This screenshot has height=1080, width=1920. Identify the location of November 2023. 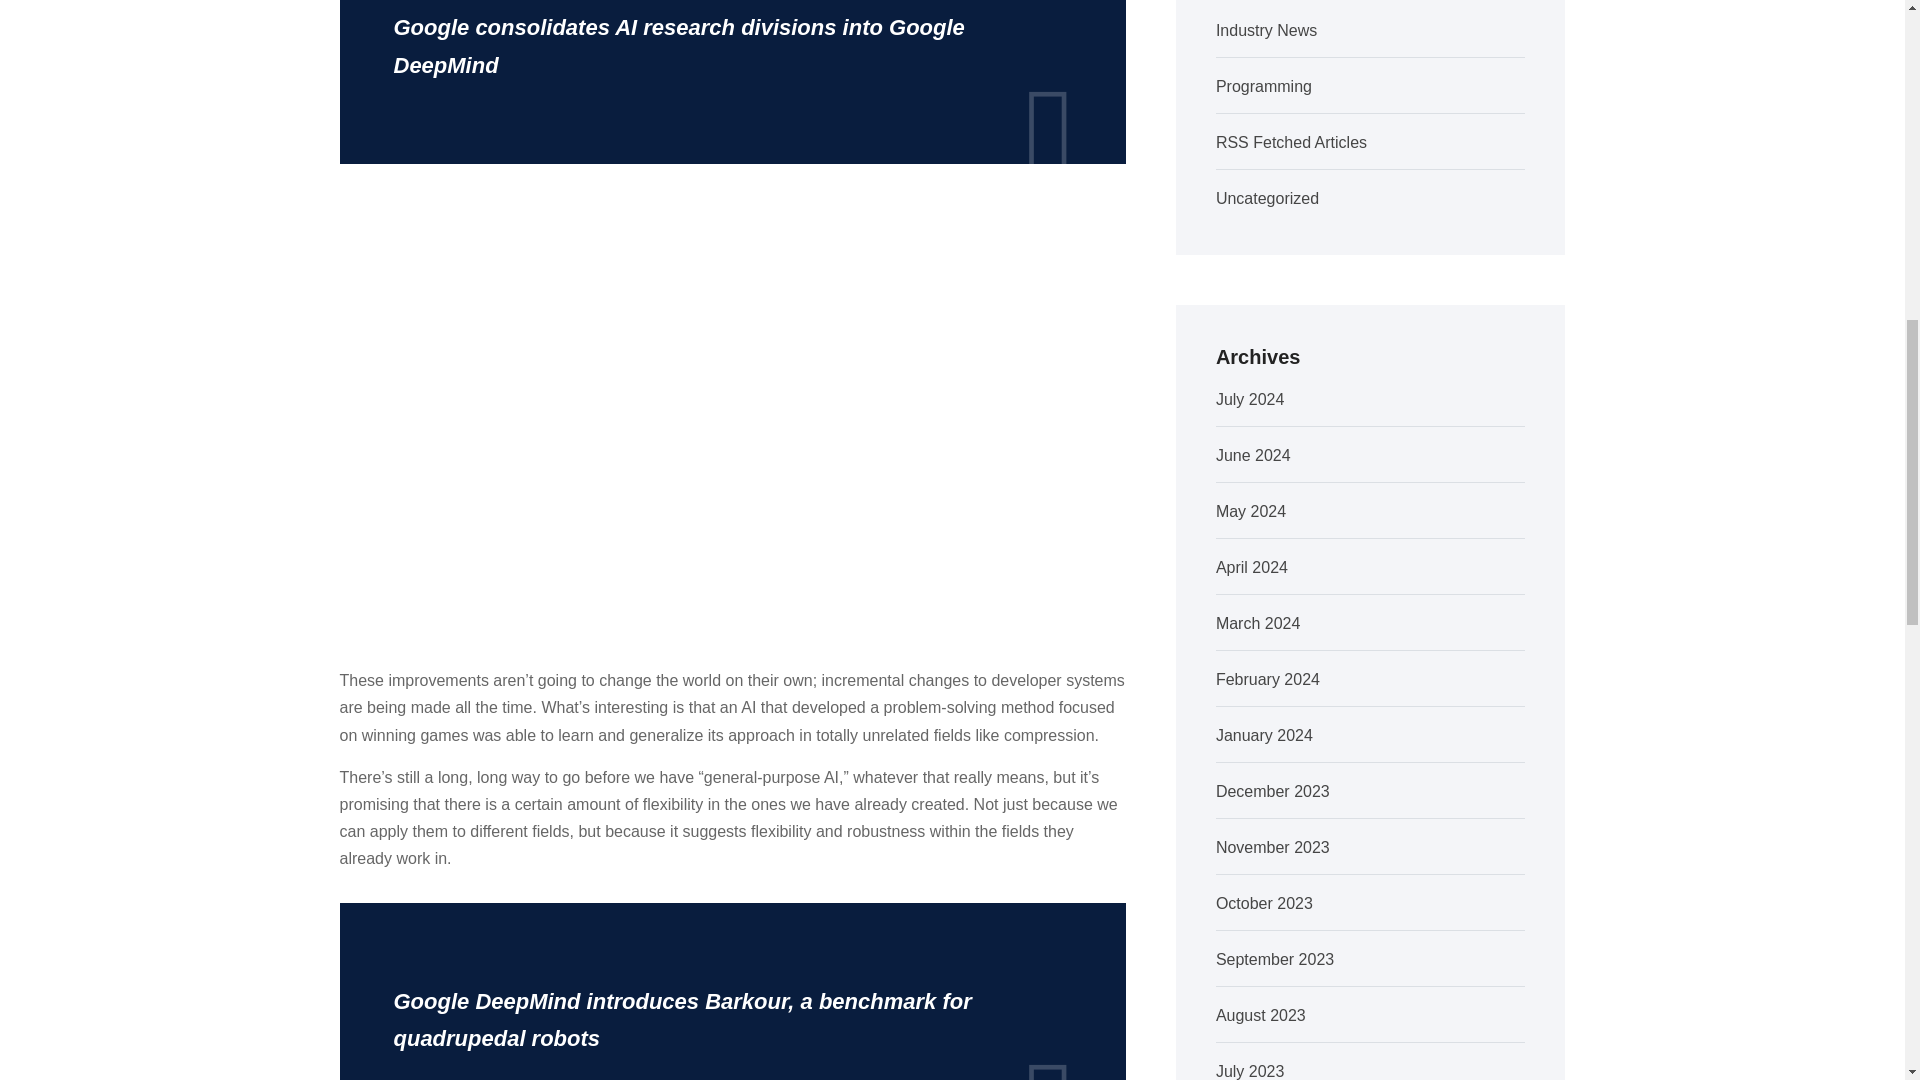
(1272, 848).